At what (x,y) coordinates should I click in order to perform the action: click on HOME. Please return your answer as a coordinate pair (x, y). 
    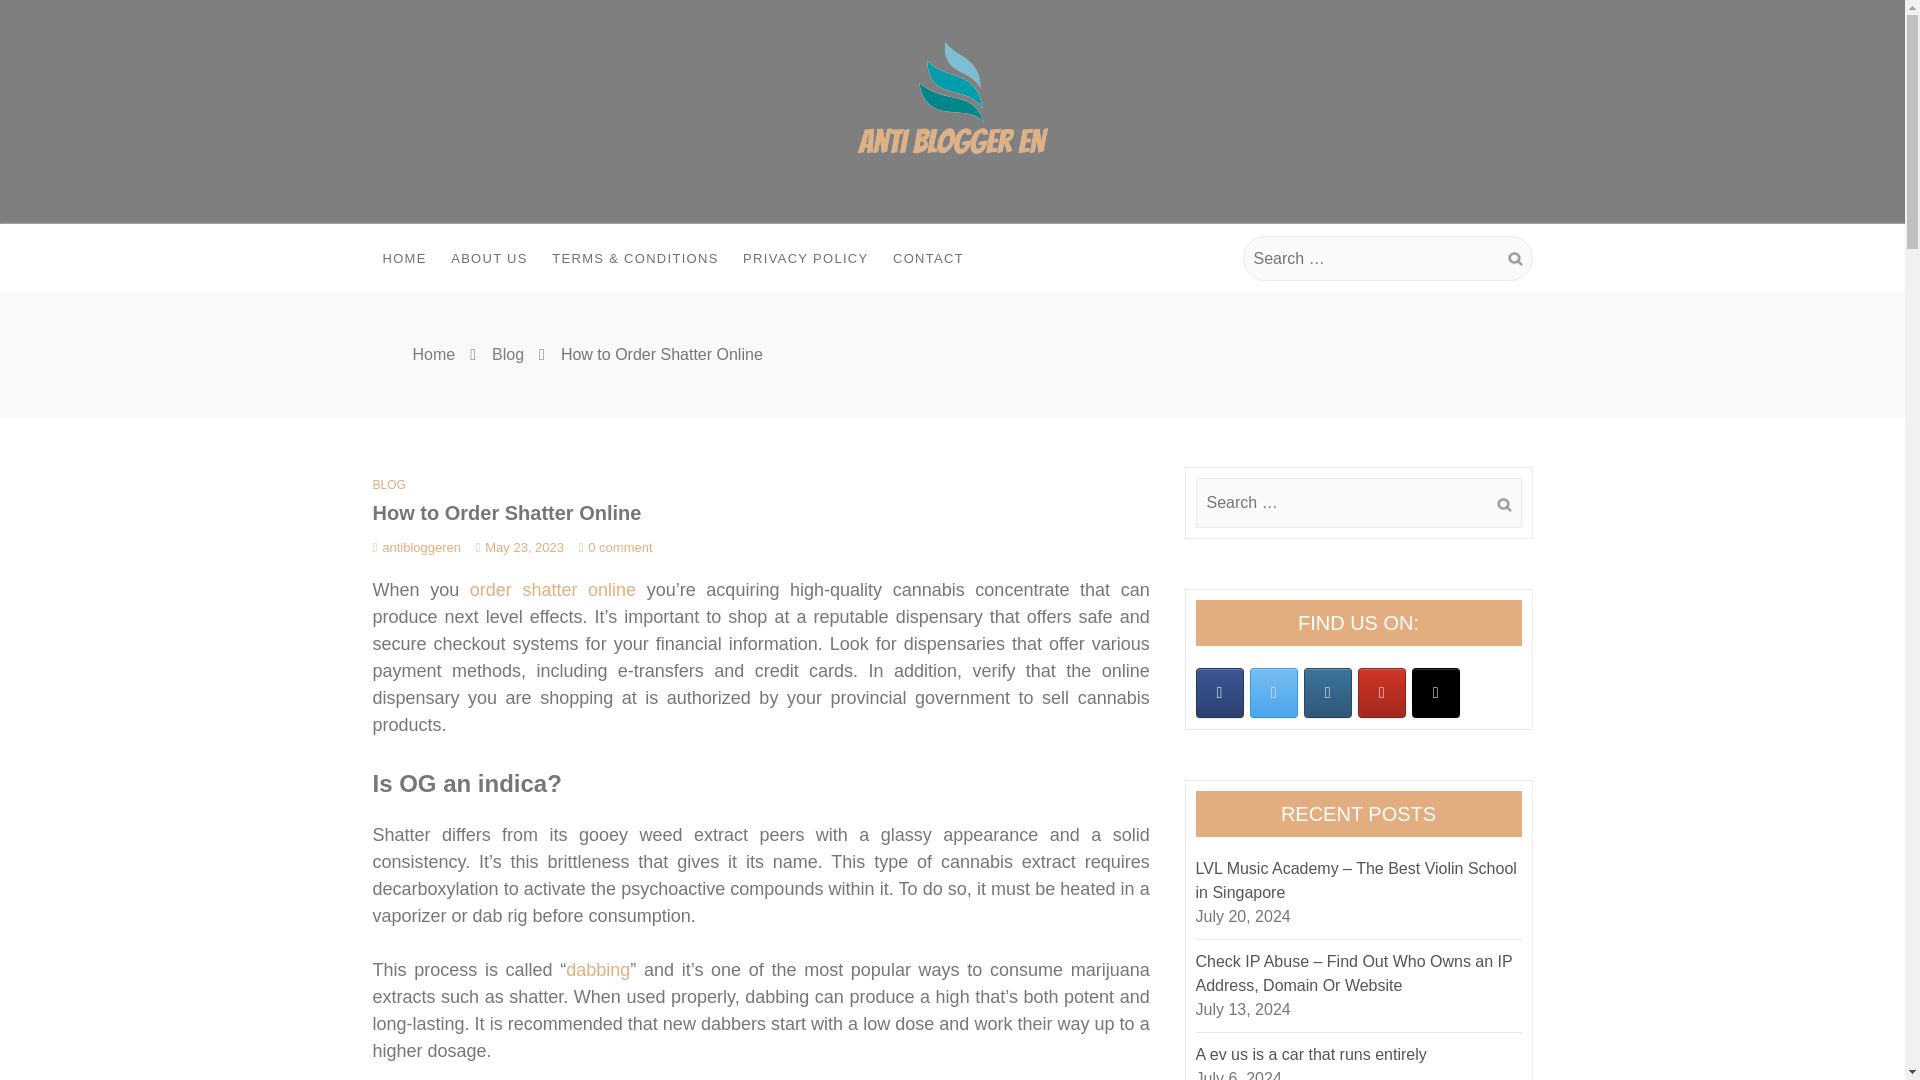
    Looking at the image, I should click on (404, 258).